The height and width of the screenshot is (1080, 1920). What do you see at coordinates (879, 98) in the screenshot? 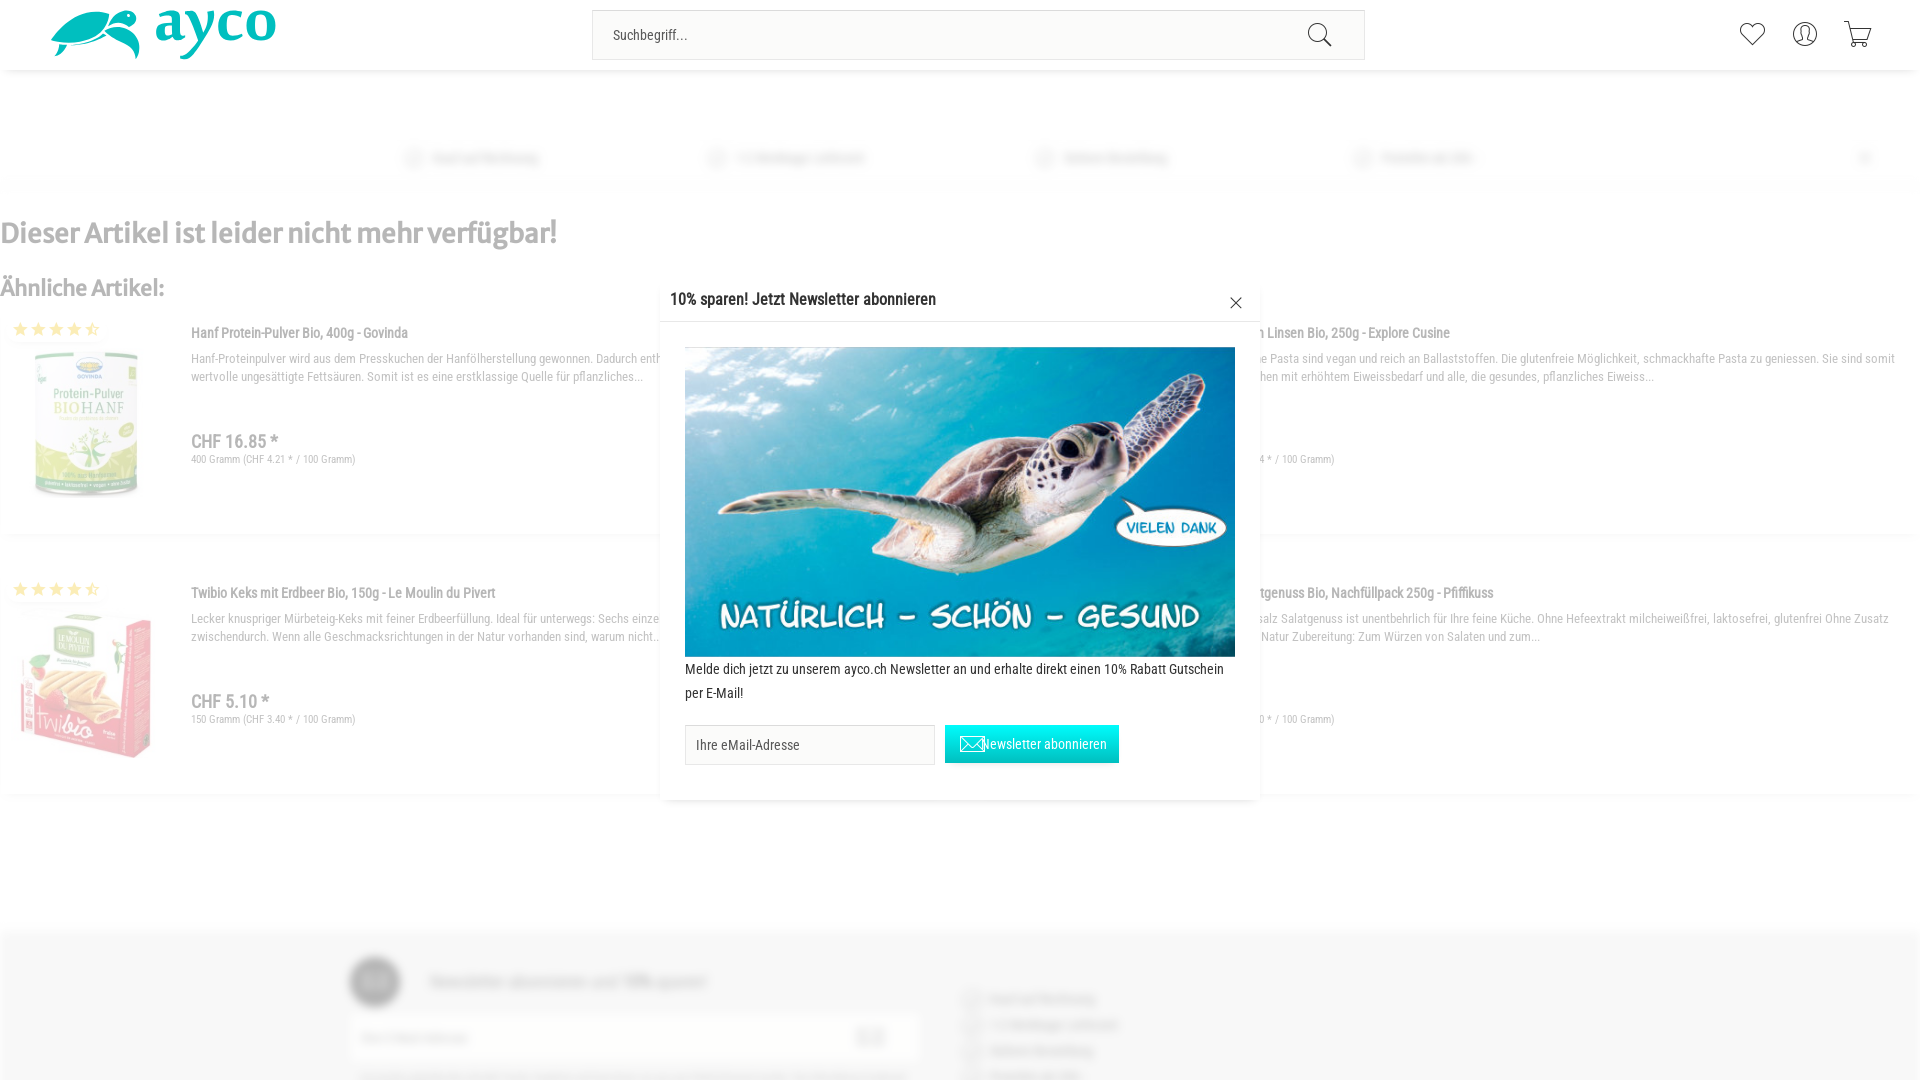
I see `Baby & Kids` at bounding box center [879, 98].